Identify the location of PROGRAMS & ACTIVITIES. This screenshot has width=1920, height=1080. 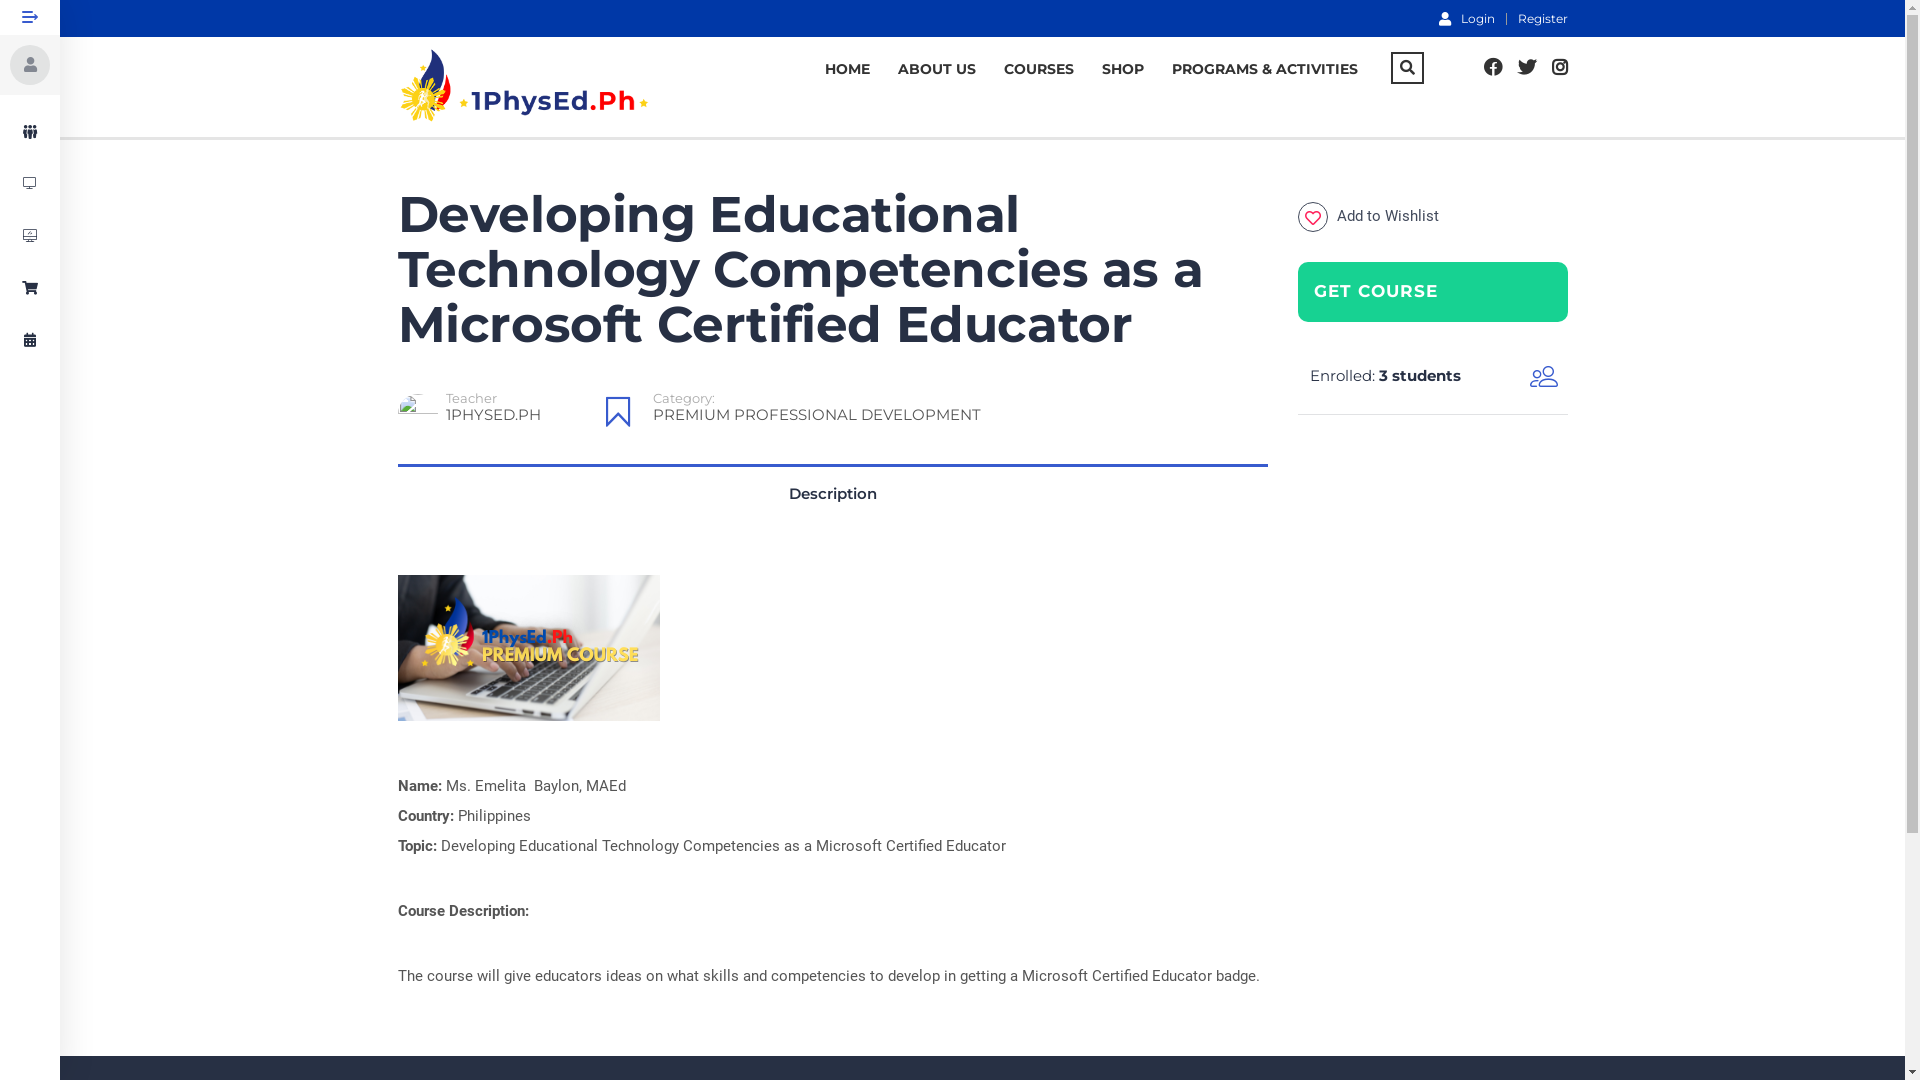
(1265, 69).